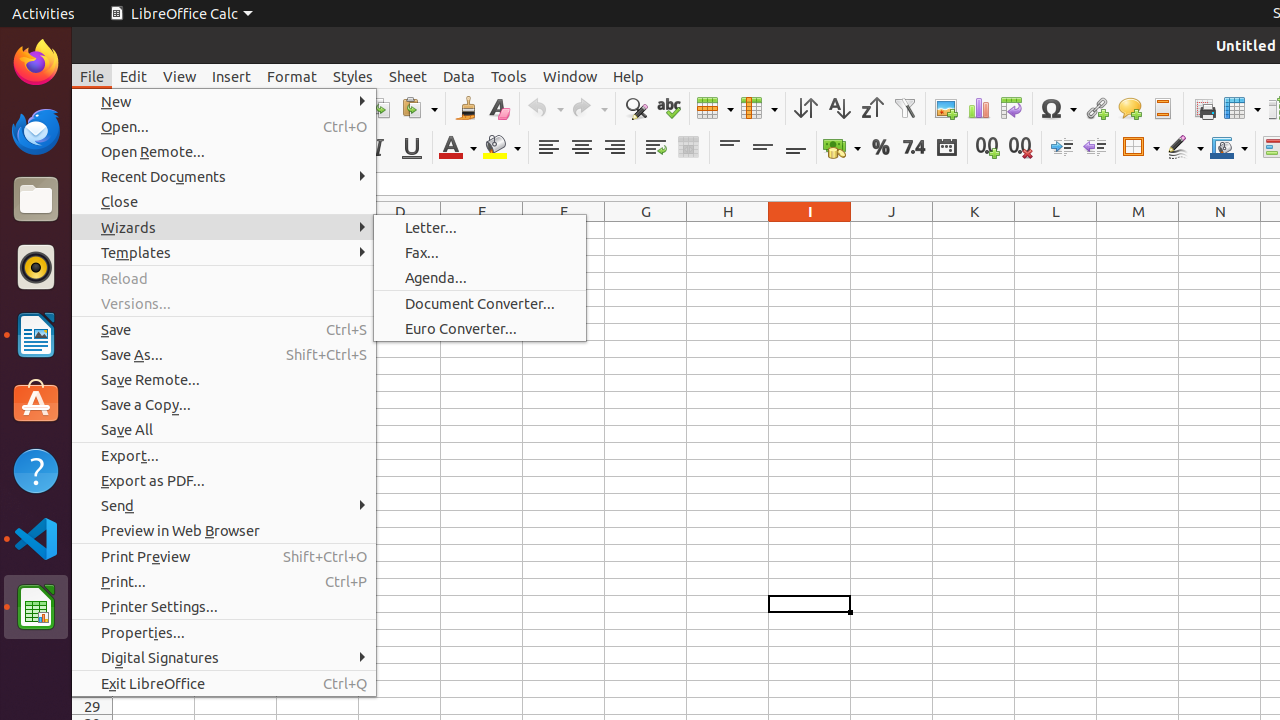  Describe the element at coordinates (1096, 108) in the screenshot. I see `Hyperlink` at that location.